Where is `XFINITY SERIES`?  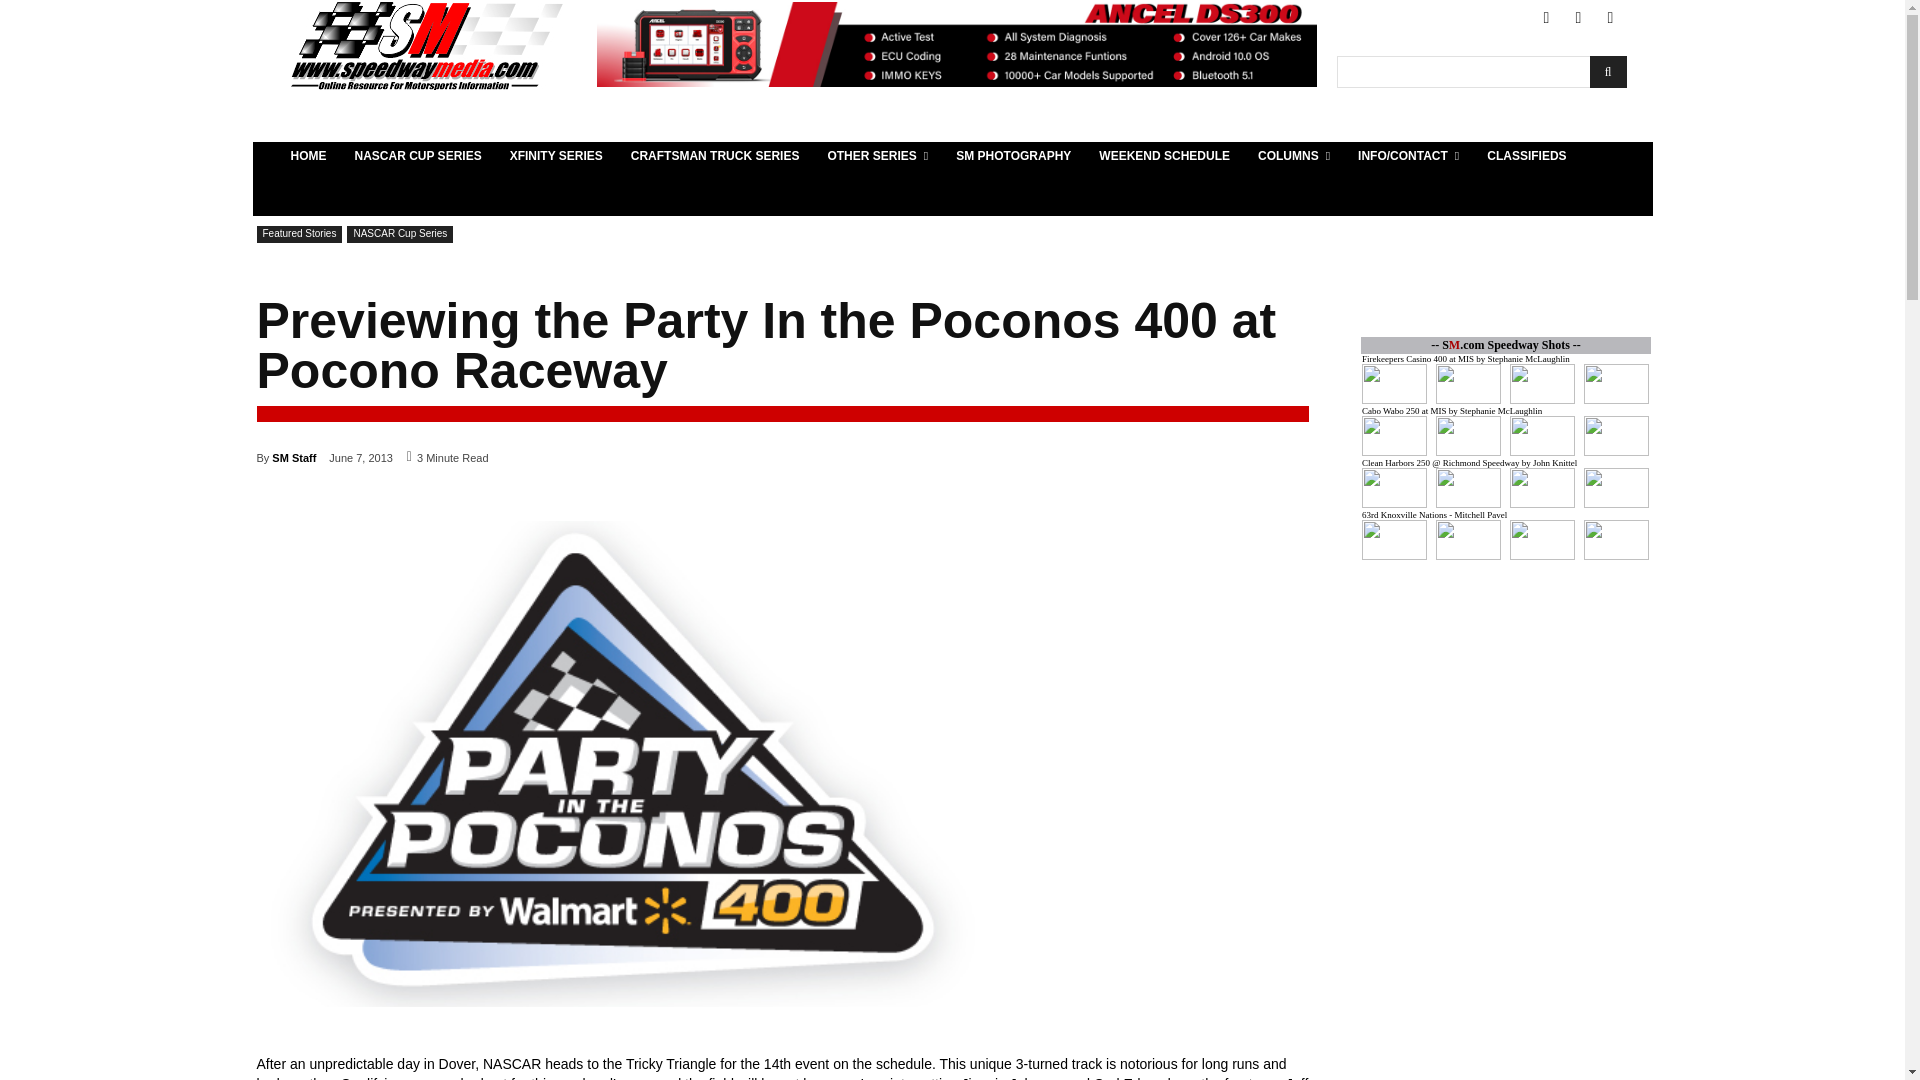
XFINITY SERIES is located at coordinates (556, 156).